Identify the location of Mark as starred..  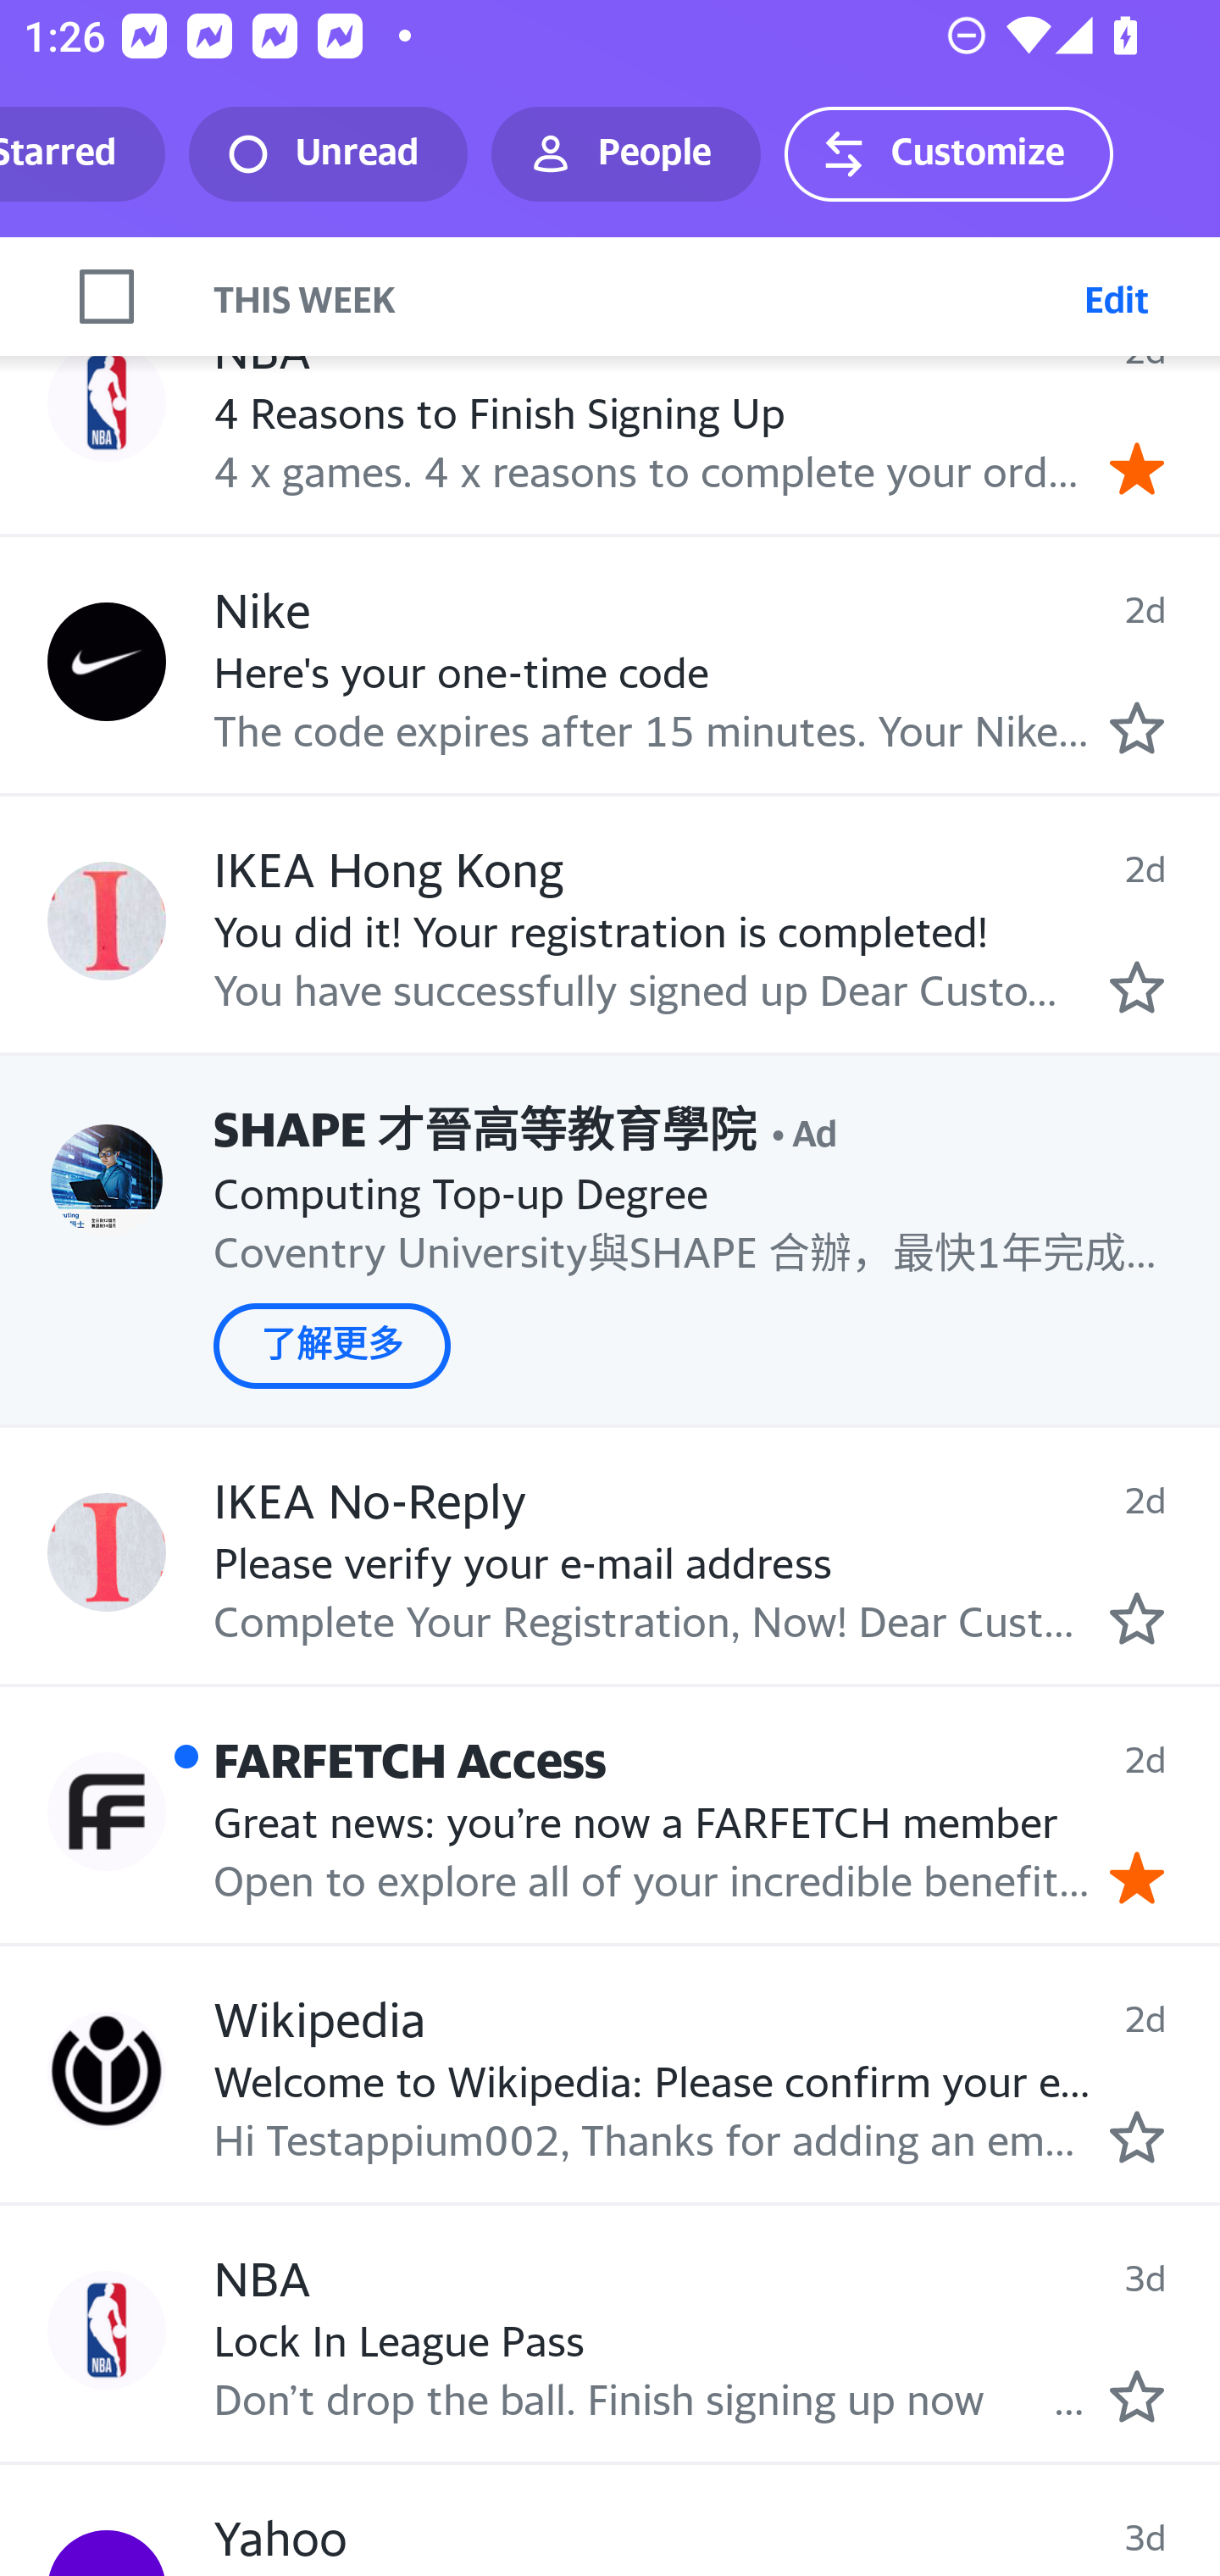
(1137, 2136).